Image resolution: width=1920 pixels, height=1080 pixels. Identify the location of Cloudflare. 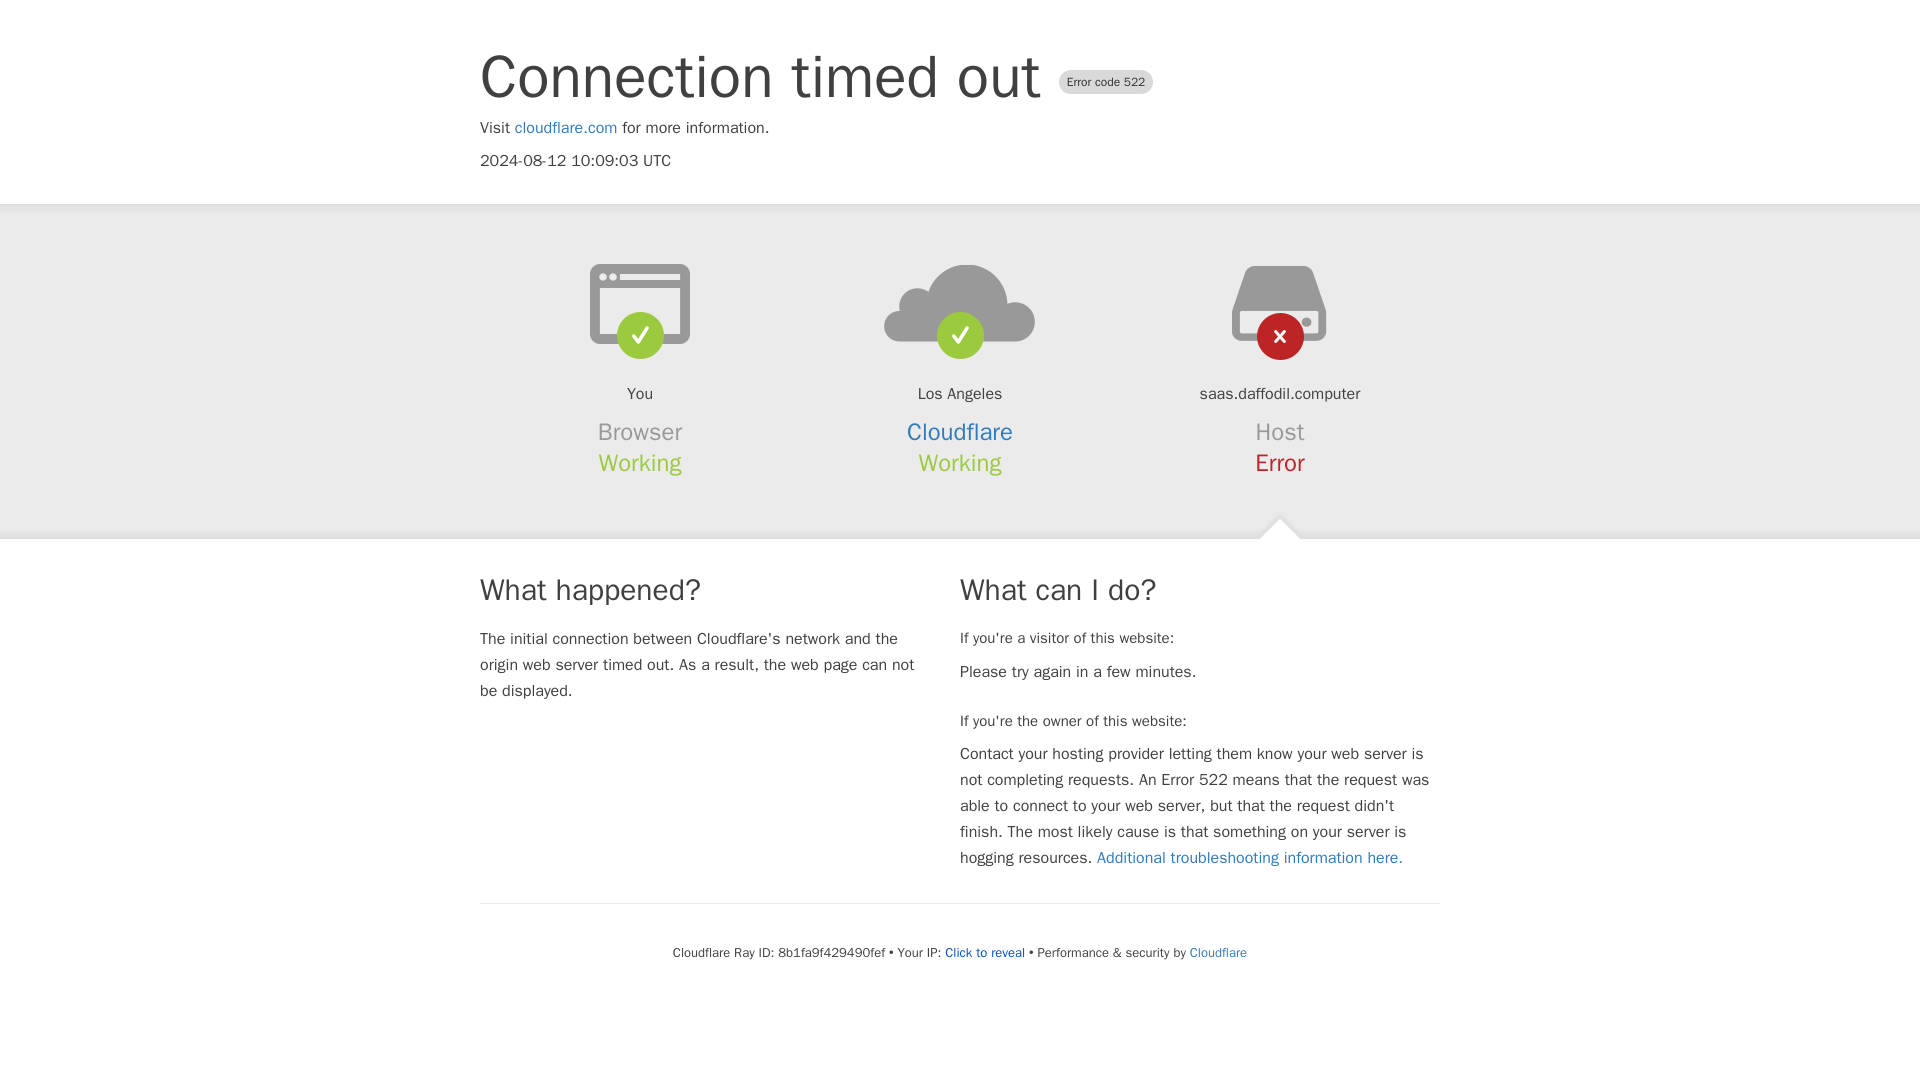
(960, 432).